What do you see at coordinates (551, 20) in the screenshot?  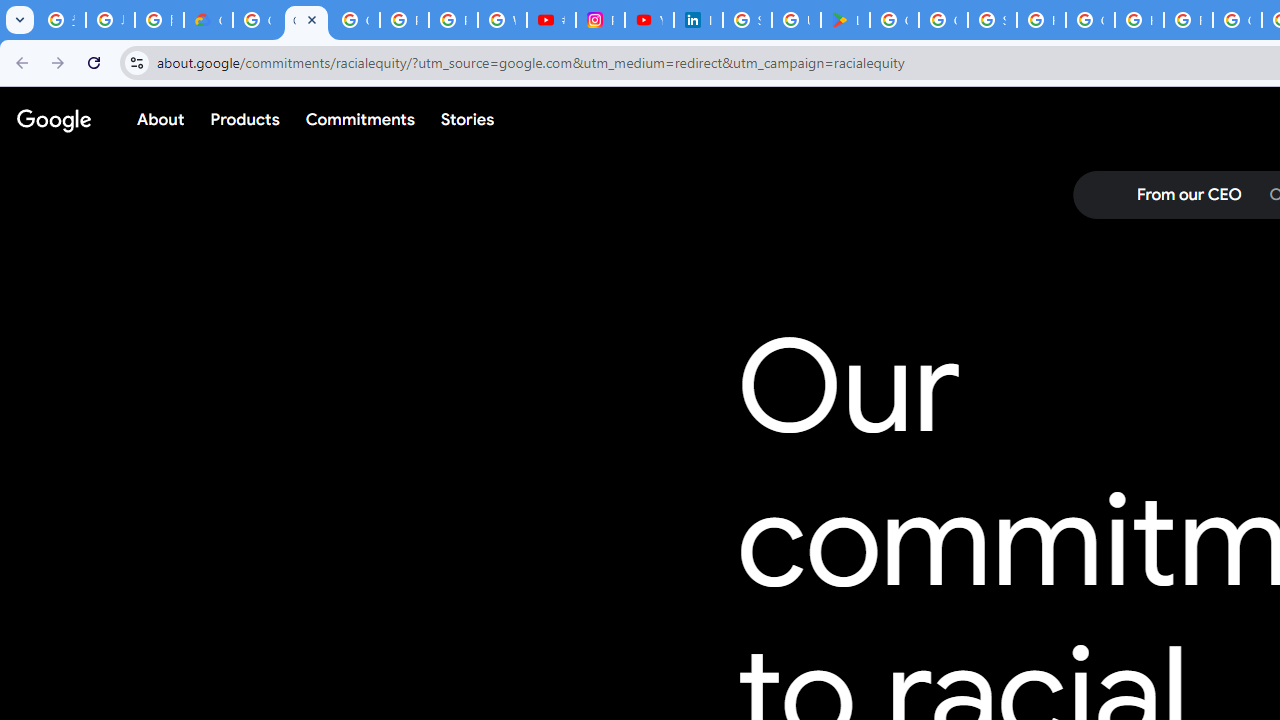 I see `#nbabasketballhighlights - YouTube` at bounding box center [551, 20].